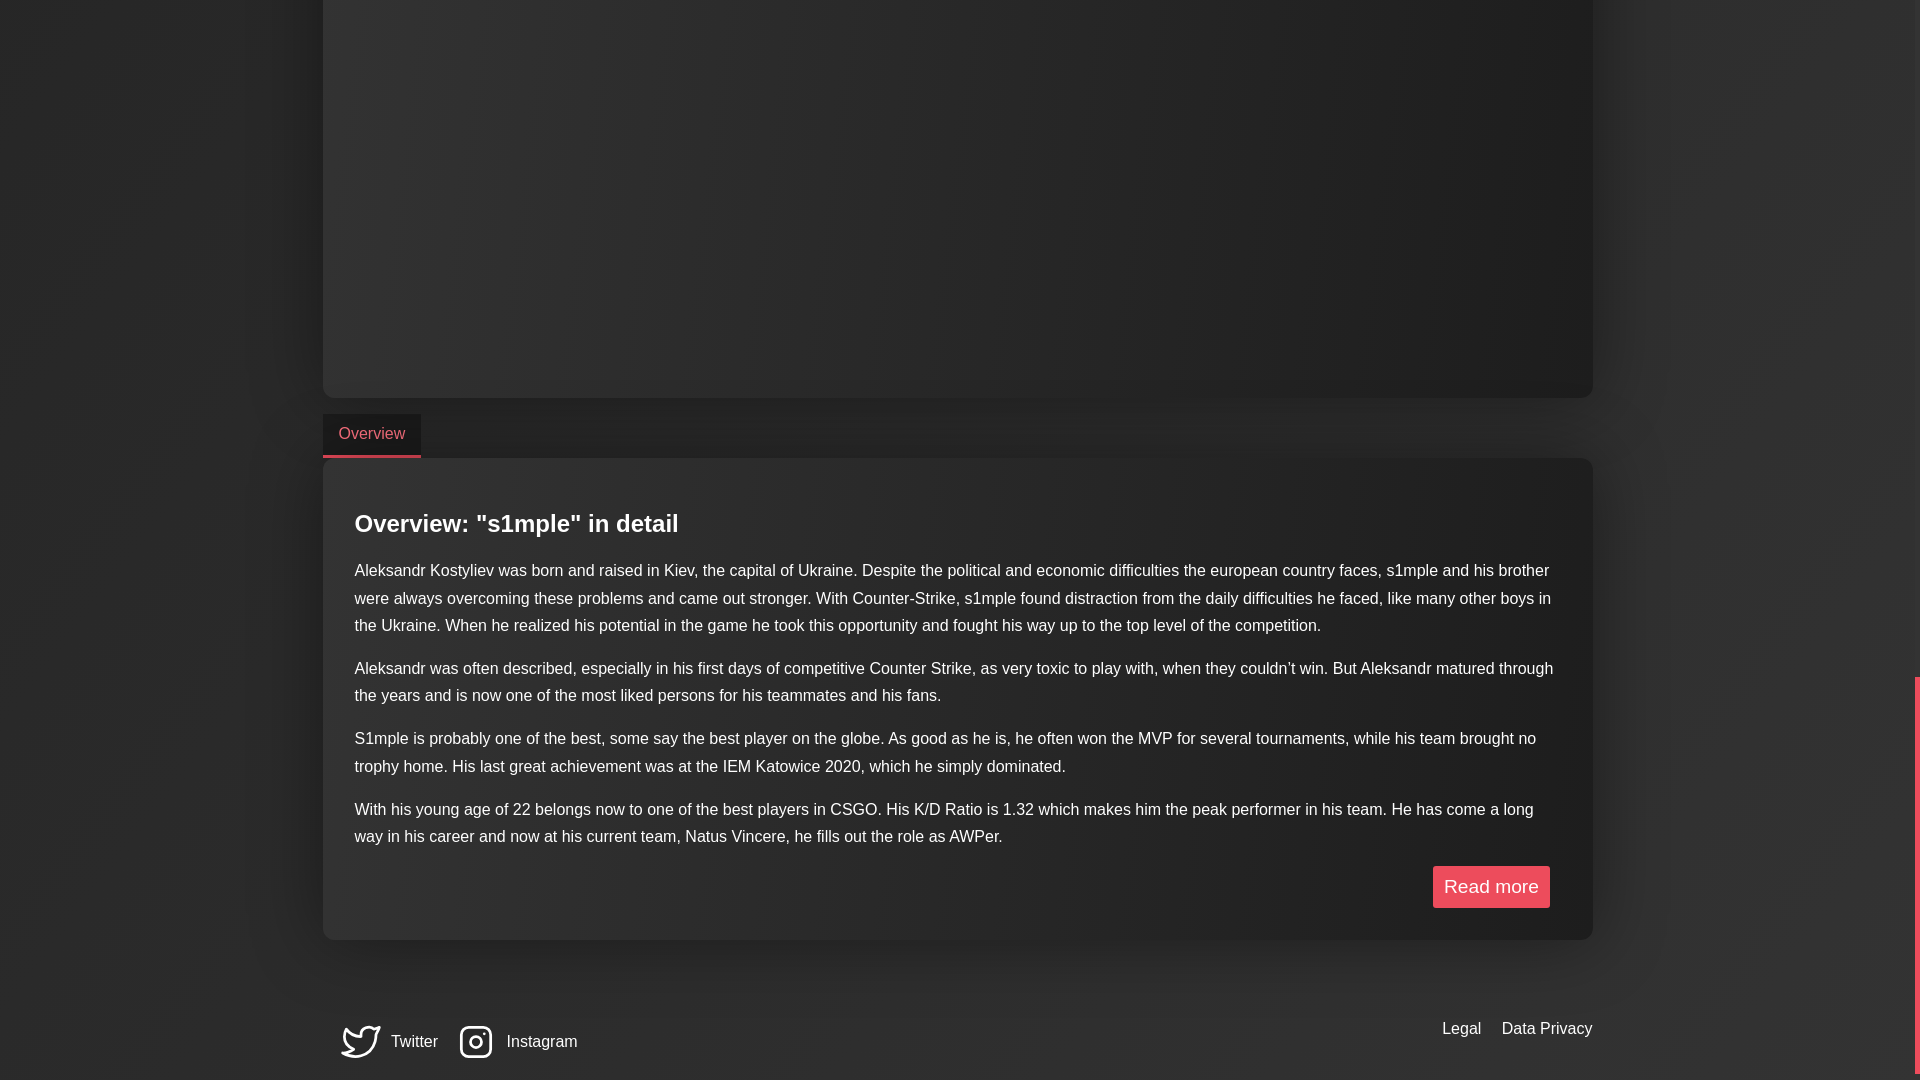 The image size is (1920, 1080). What do you see at coordinates (1547, 1028) in the screenshot?
I see `Data Privacy` at bounding box center [1547, 1028].